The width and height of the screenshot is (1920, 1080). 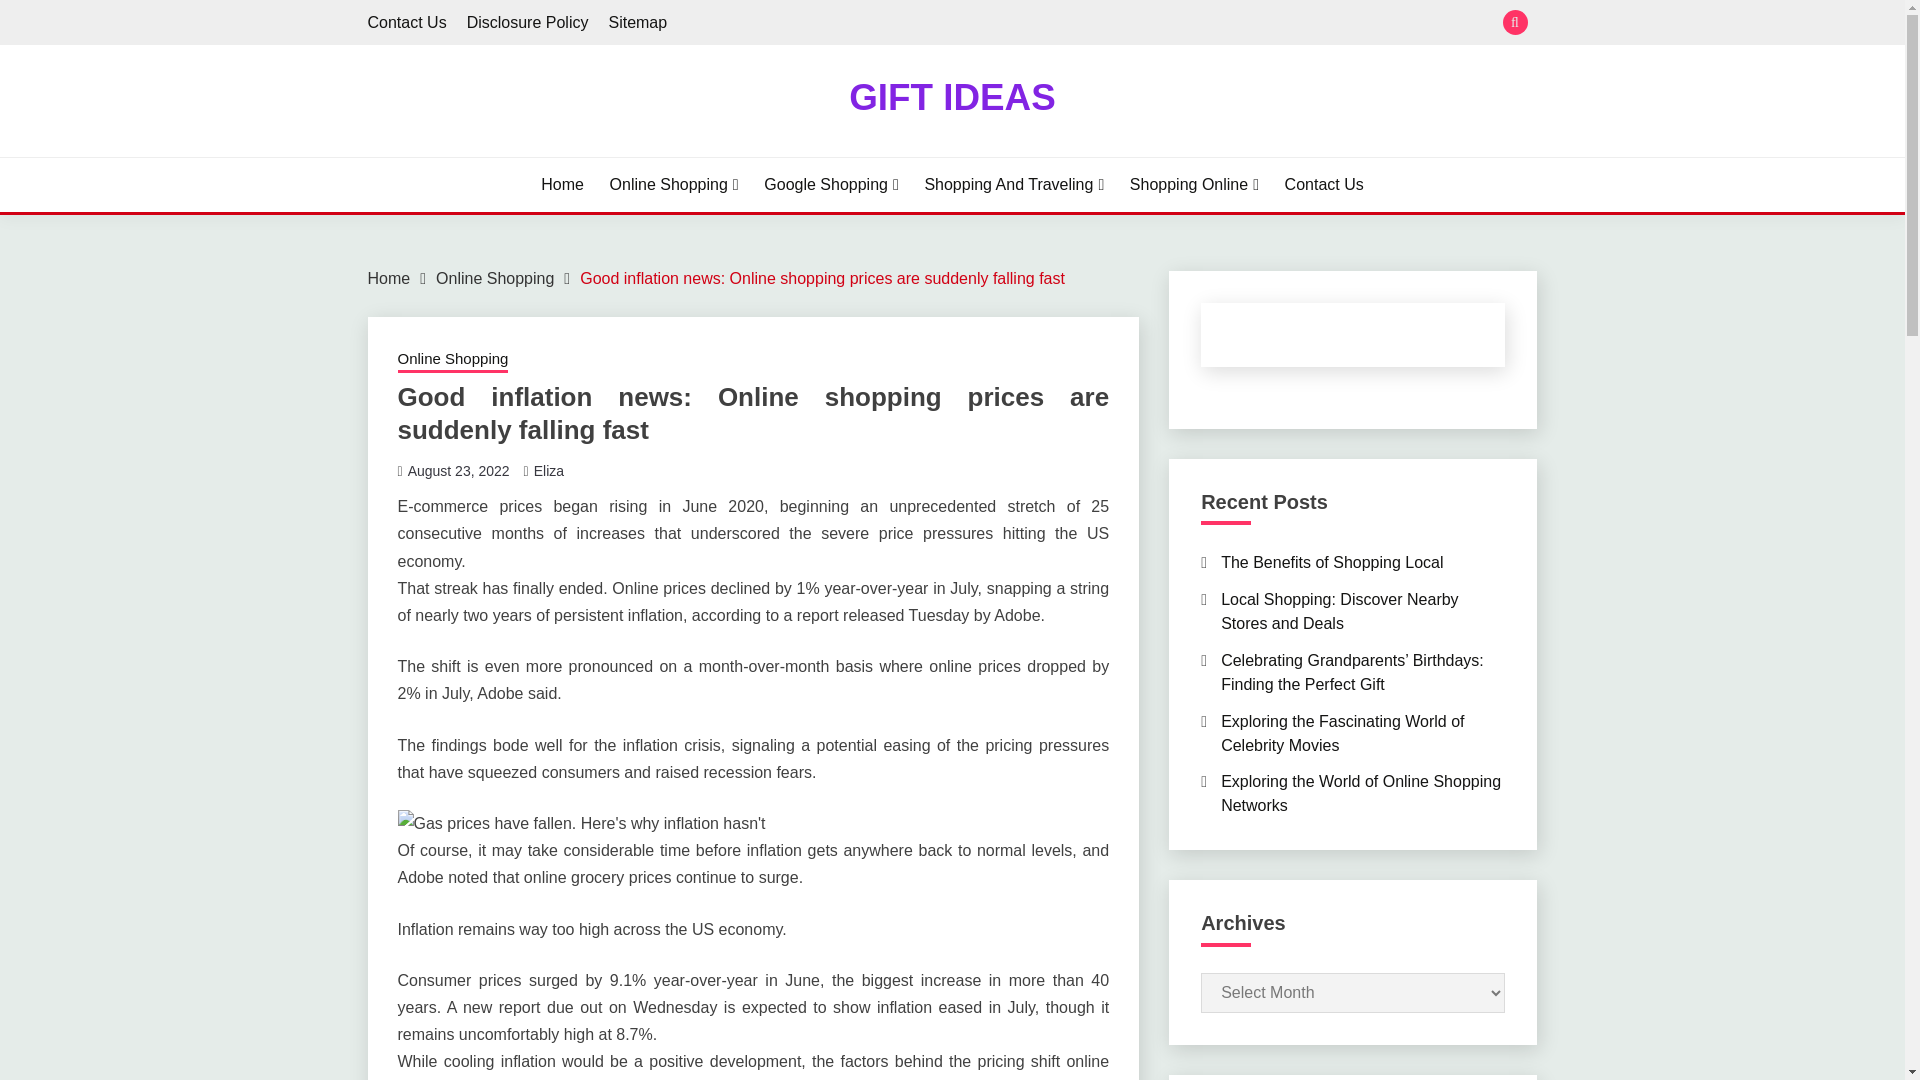 What do you see at coordinates (548, 471) in the screenshot?
I see `Eliza` at bounding box center [548, 471].